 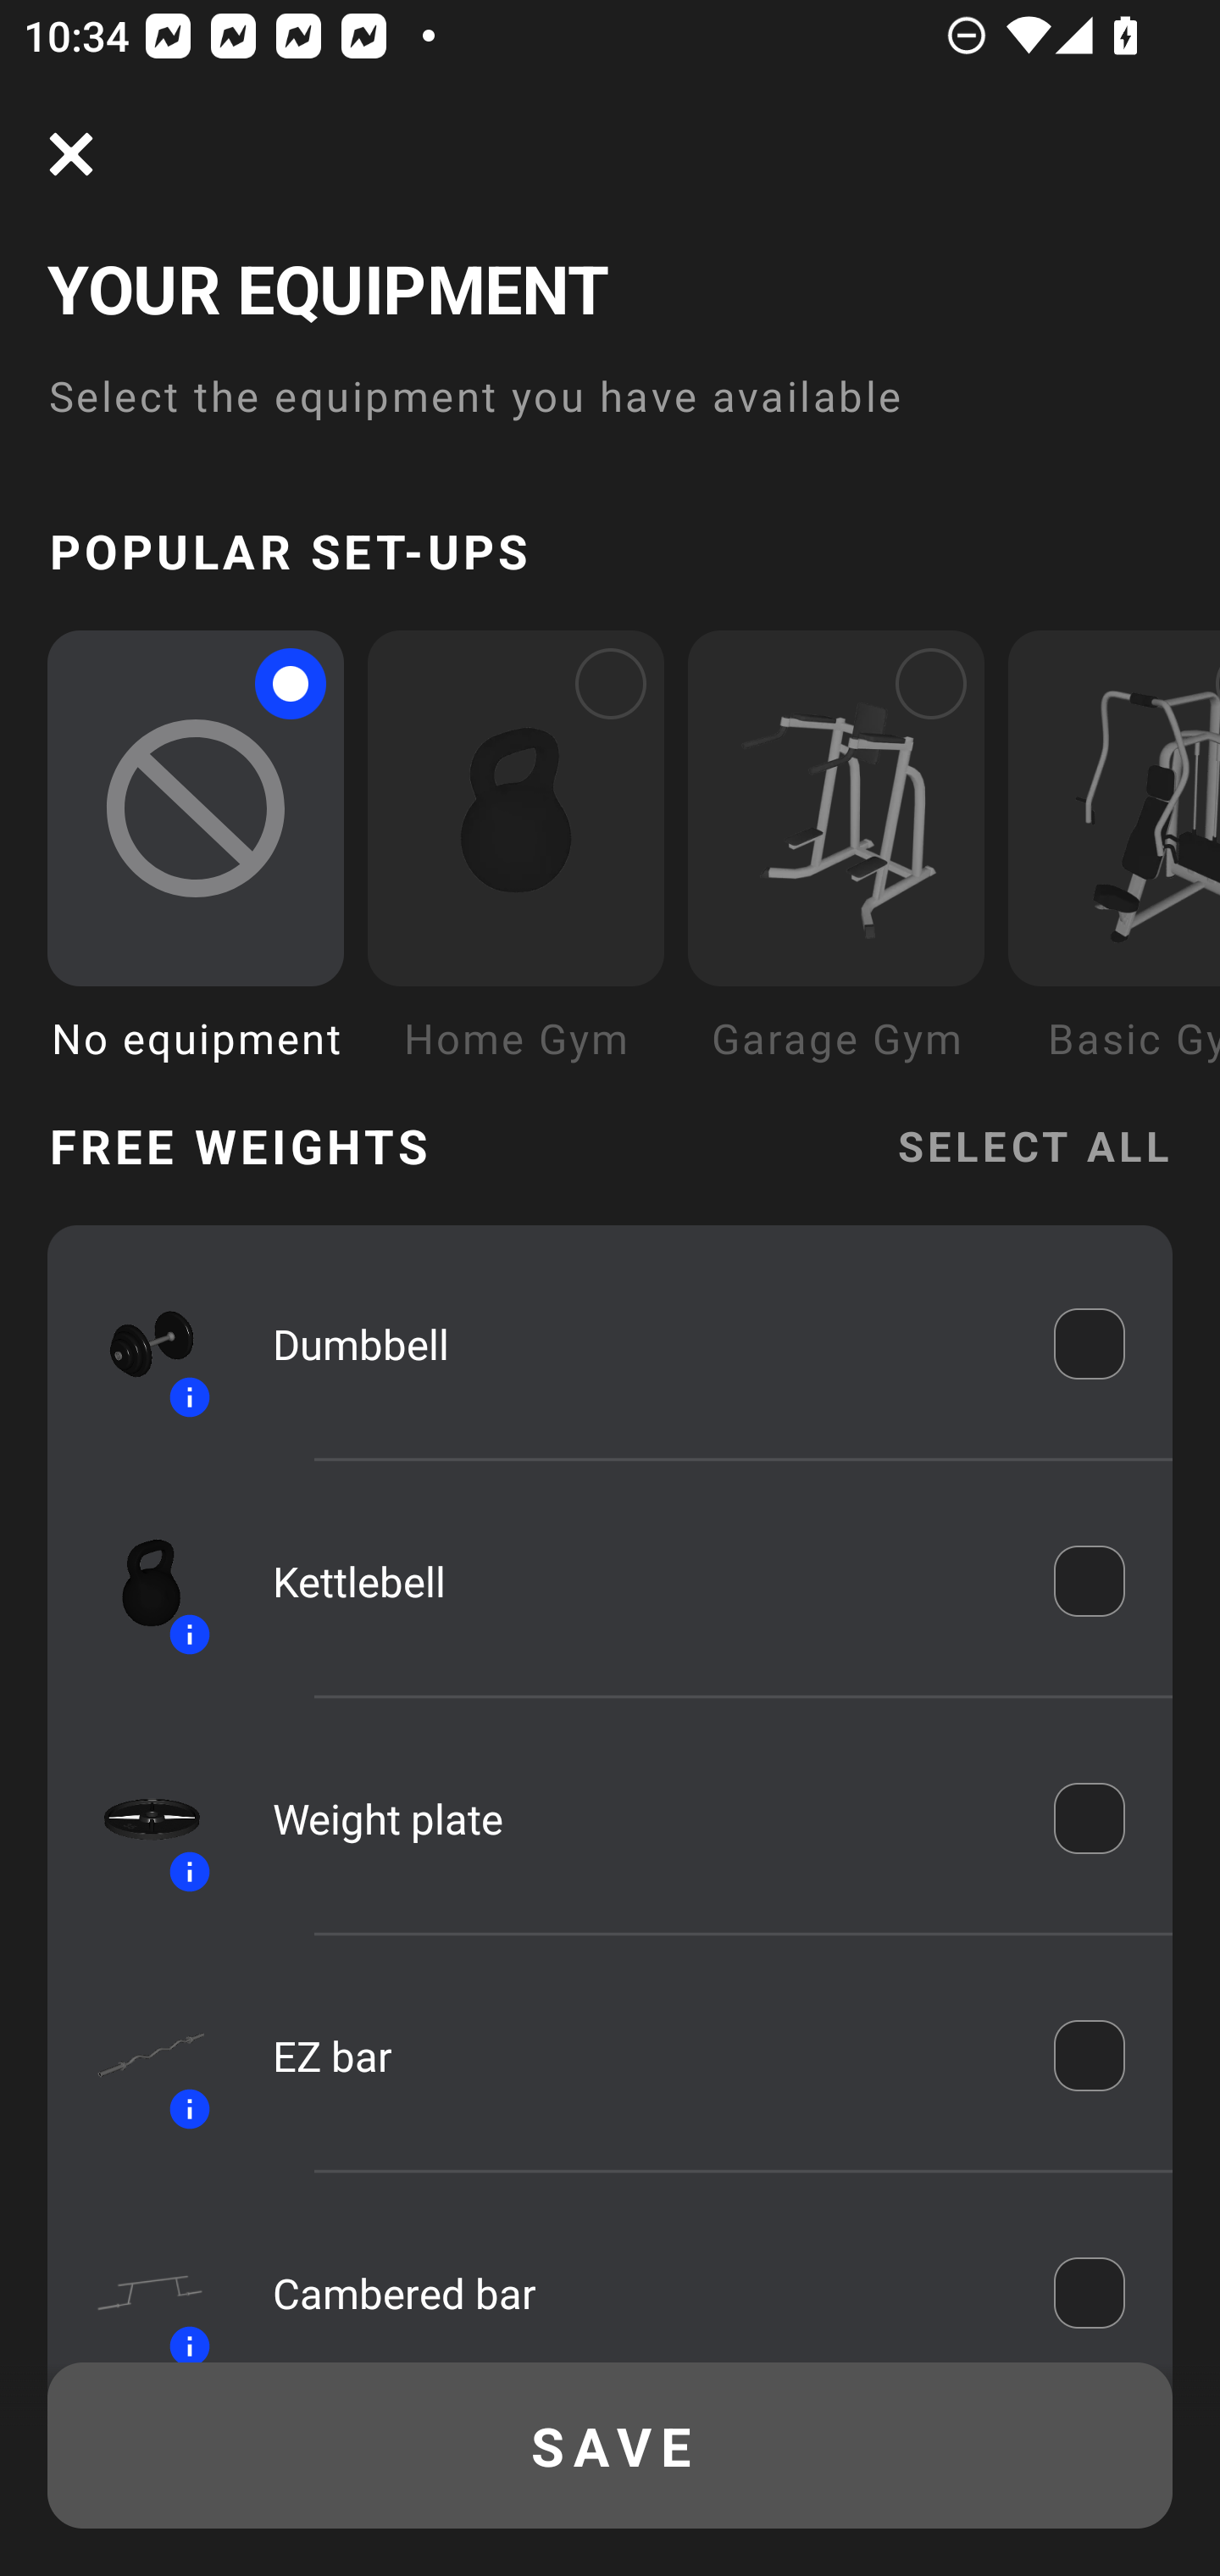 I want to click on Dumbbell, so click(x=640, y=1342).